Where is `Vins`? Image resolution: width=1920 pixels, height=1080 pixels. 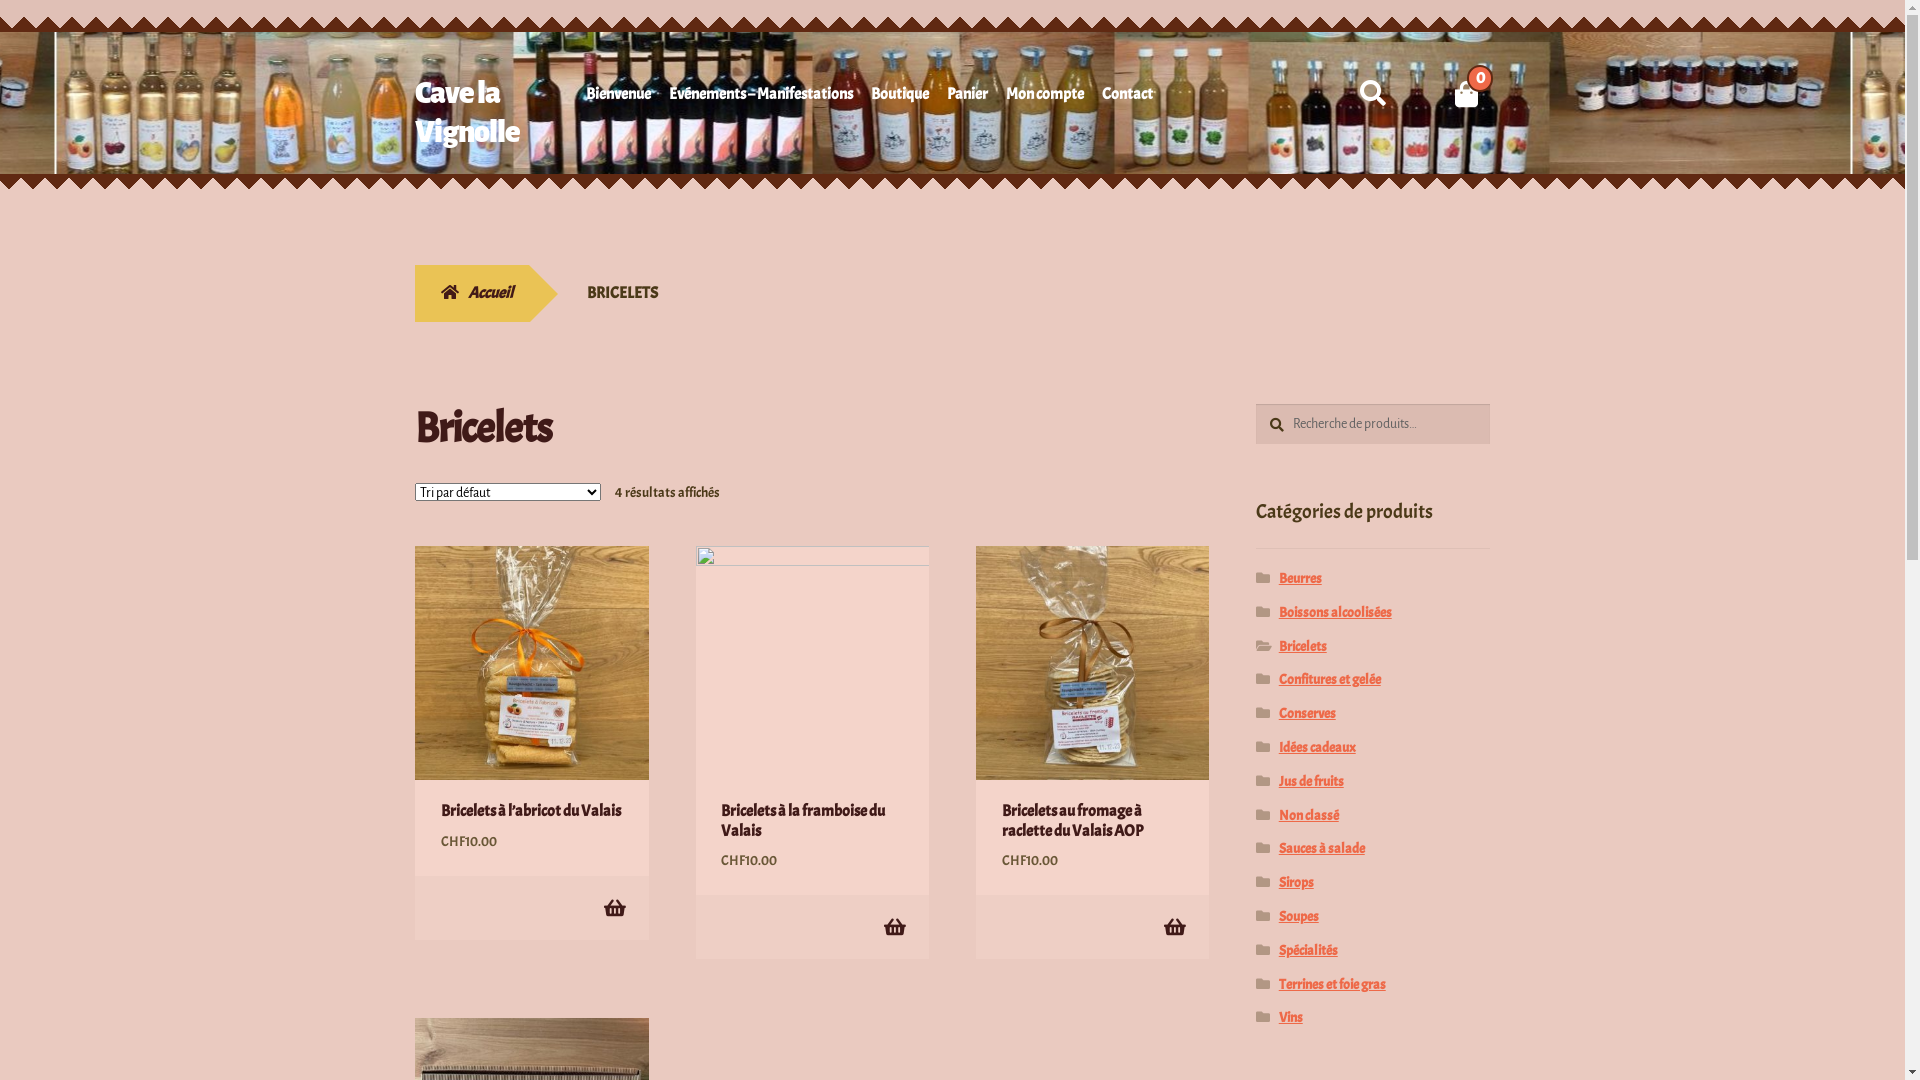
Vins is located at coordinates (1291, 1018).